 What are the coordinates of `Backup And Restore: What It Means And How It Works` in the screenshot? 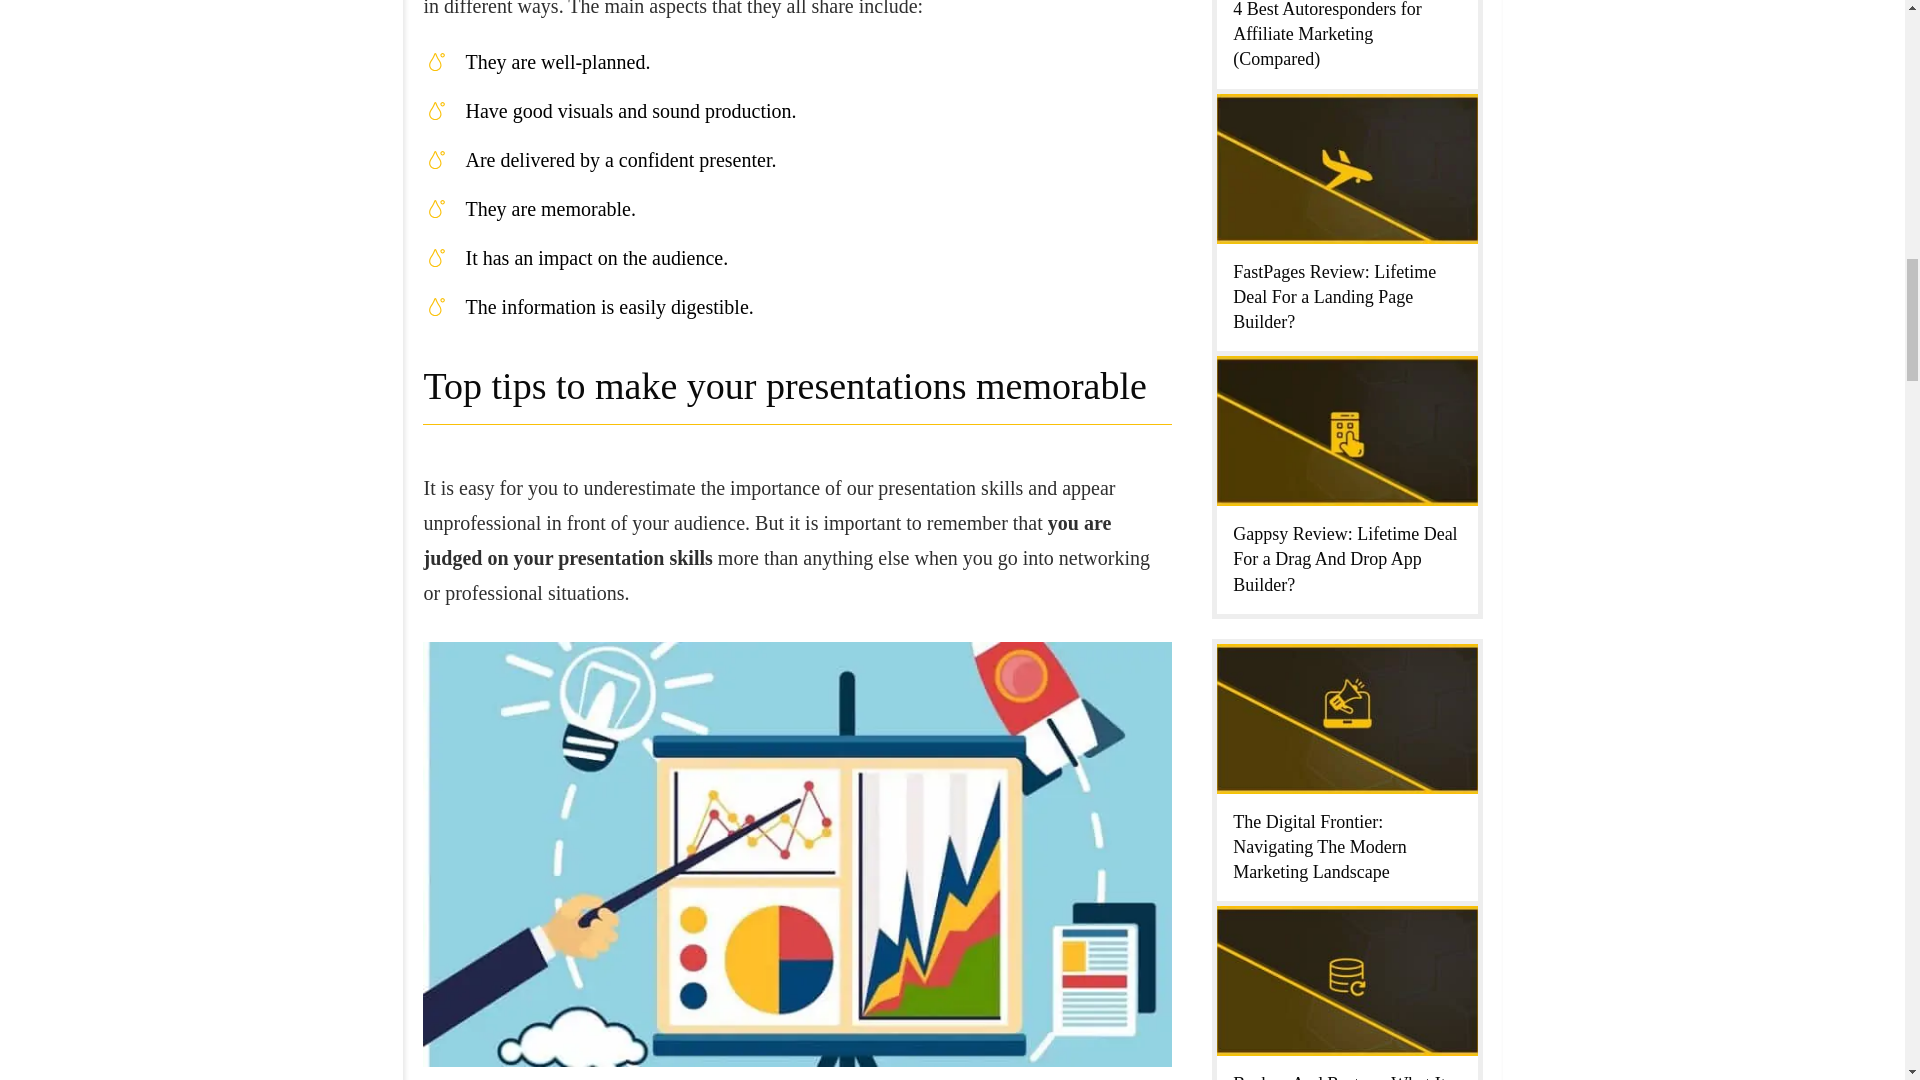 It's located at (1338, 1076).